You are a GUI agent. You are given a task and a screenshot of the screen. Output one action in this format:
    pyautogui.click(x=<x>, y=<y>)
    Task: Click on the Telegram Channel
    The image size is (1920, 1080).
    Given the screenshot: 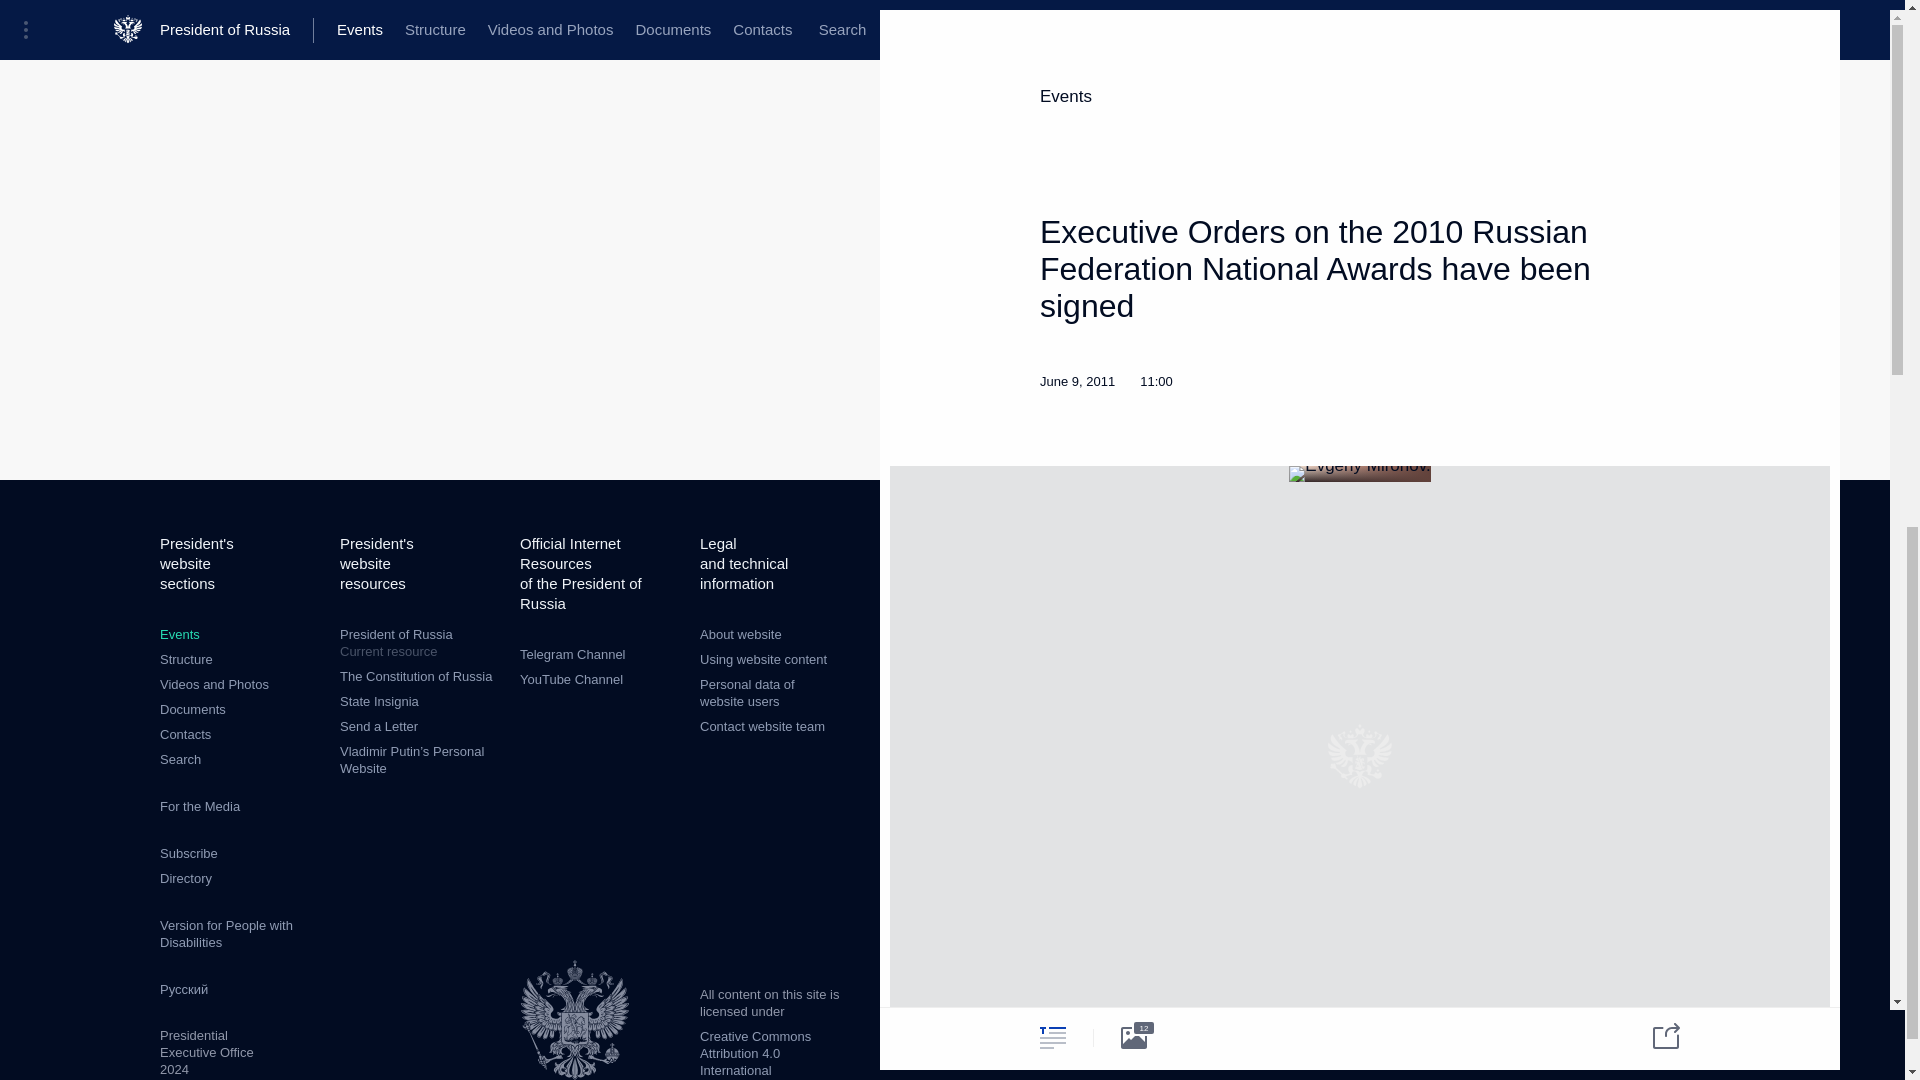 What is the action you would take?
    pyautogui.click(x=572, y=654)
    